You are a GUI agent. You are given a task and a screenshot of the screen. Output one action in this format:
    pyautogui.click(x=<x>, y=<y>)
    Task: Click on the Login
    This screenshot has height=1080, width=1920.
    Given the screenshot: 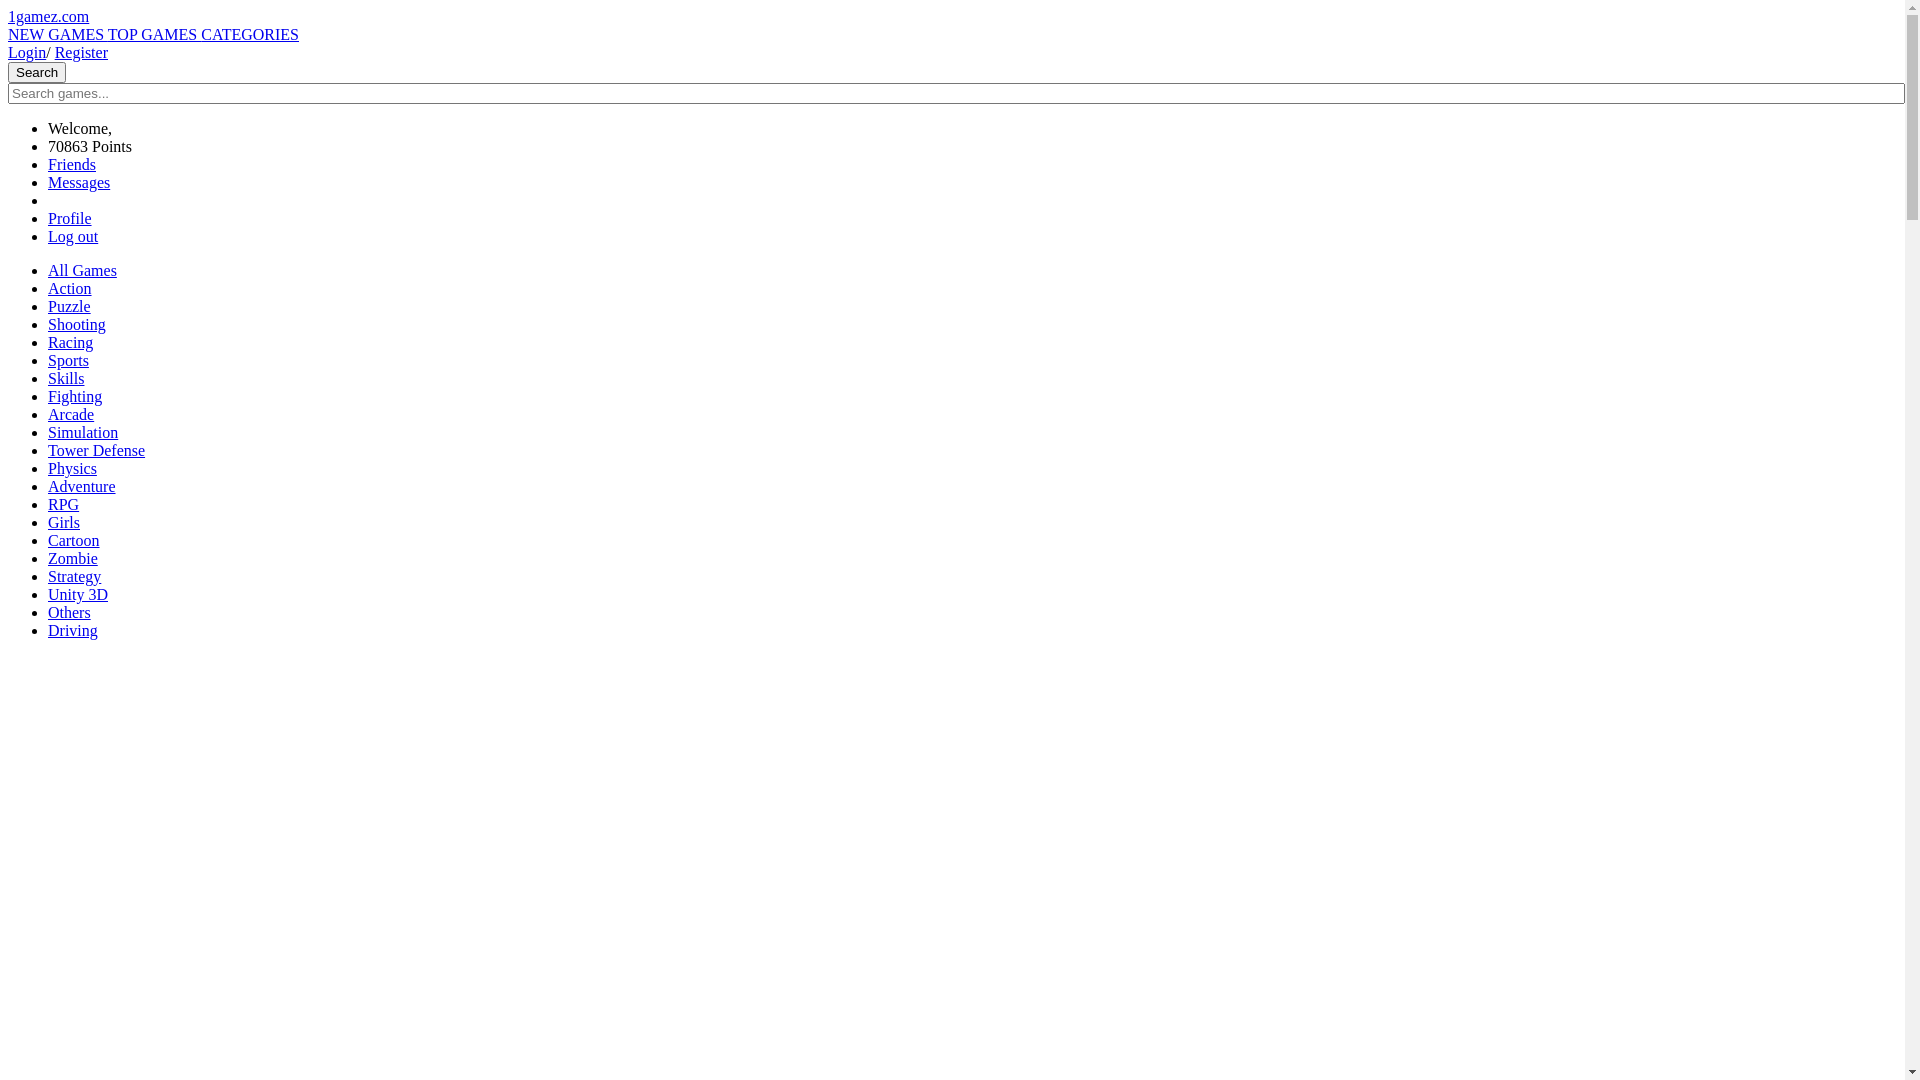 What is the action you would take?
    pyautogui.click(x=27, y=52)
    